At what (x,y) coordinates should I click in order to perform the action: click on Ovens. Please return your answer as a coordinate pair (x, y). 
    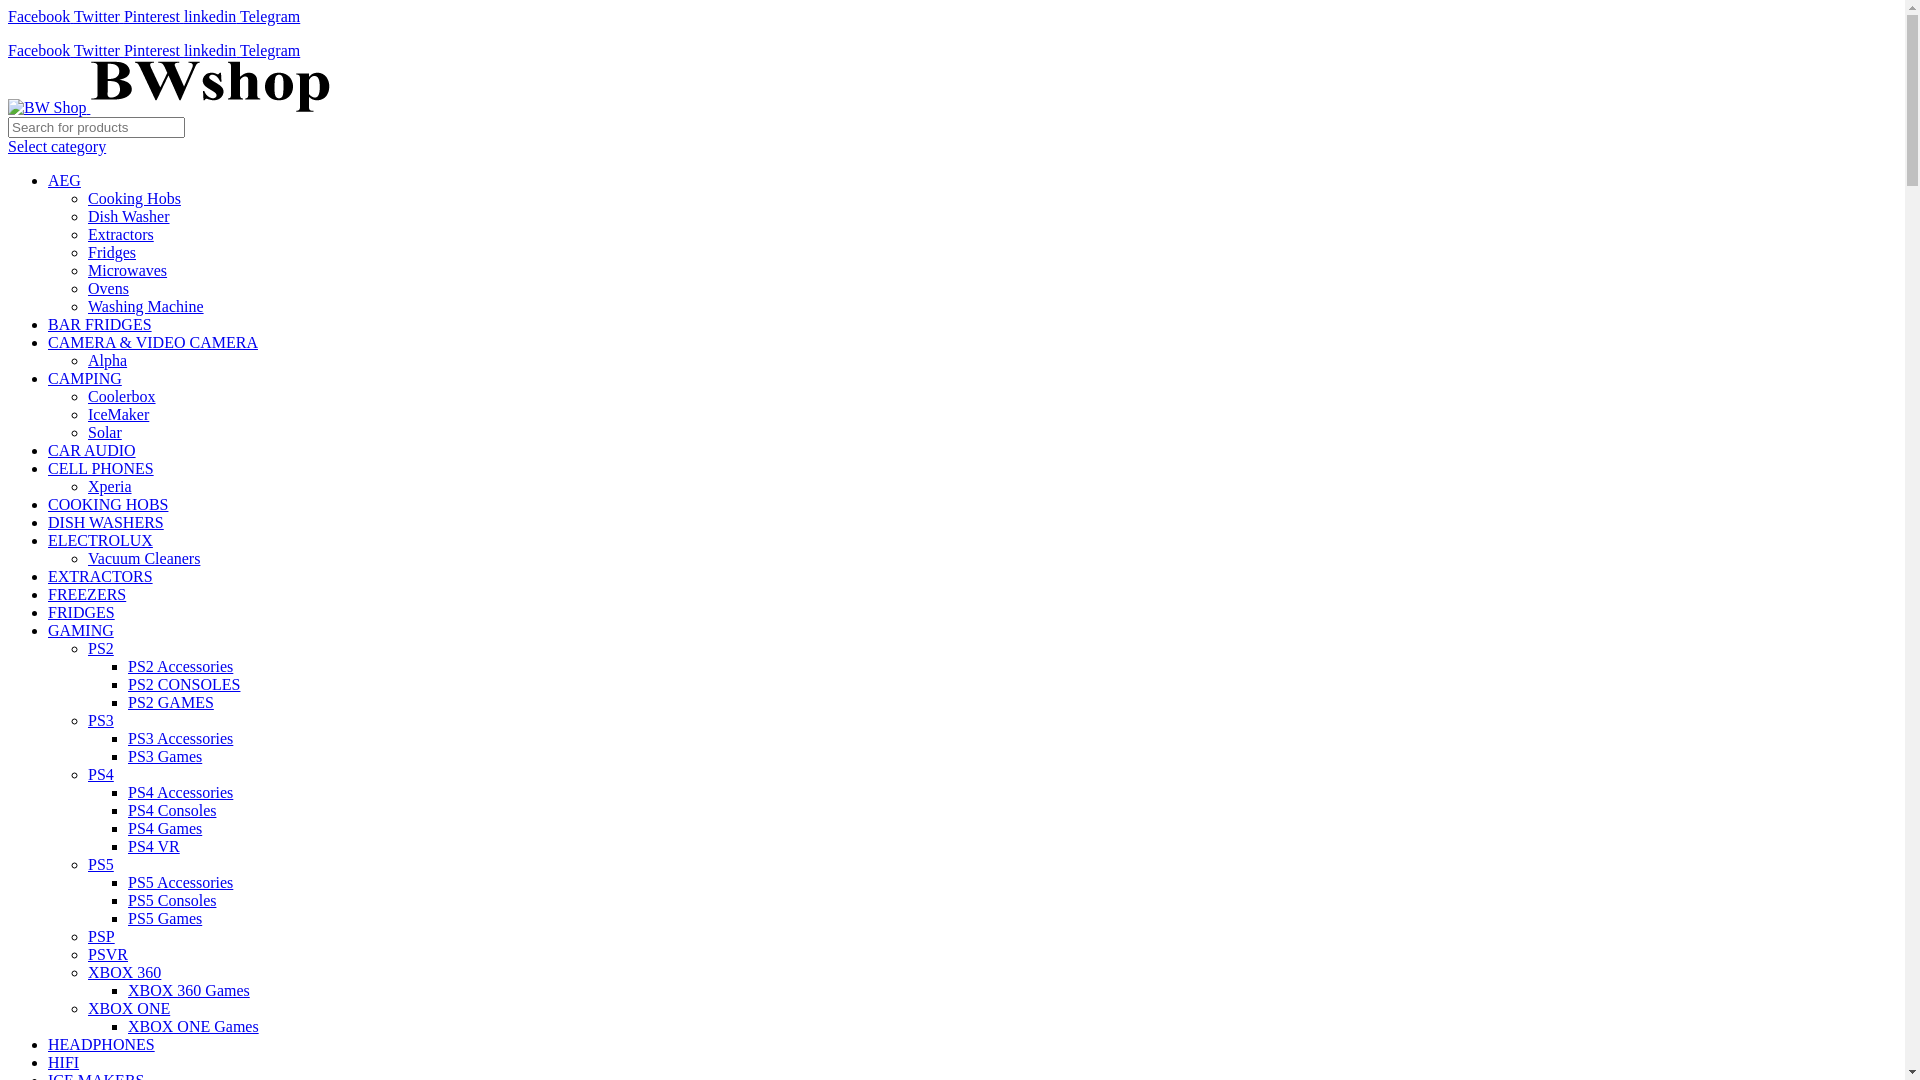
    Looking at the image, I should click on (108, 288).